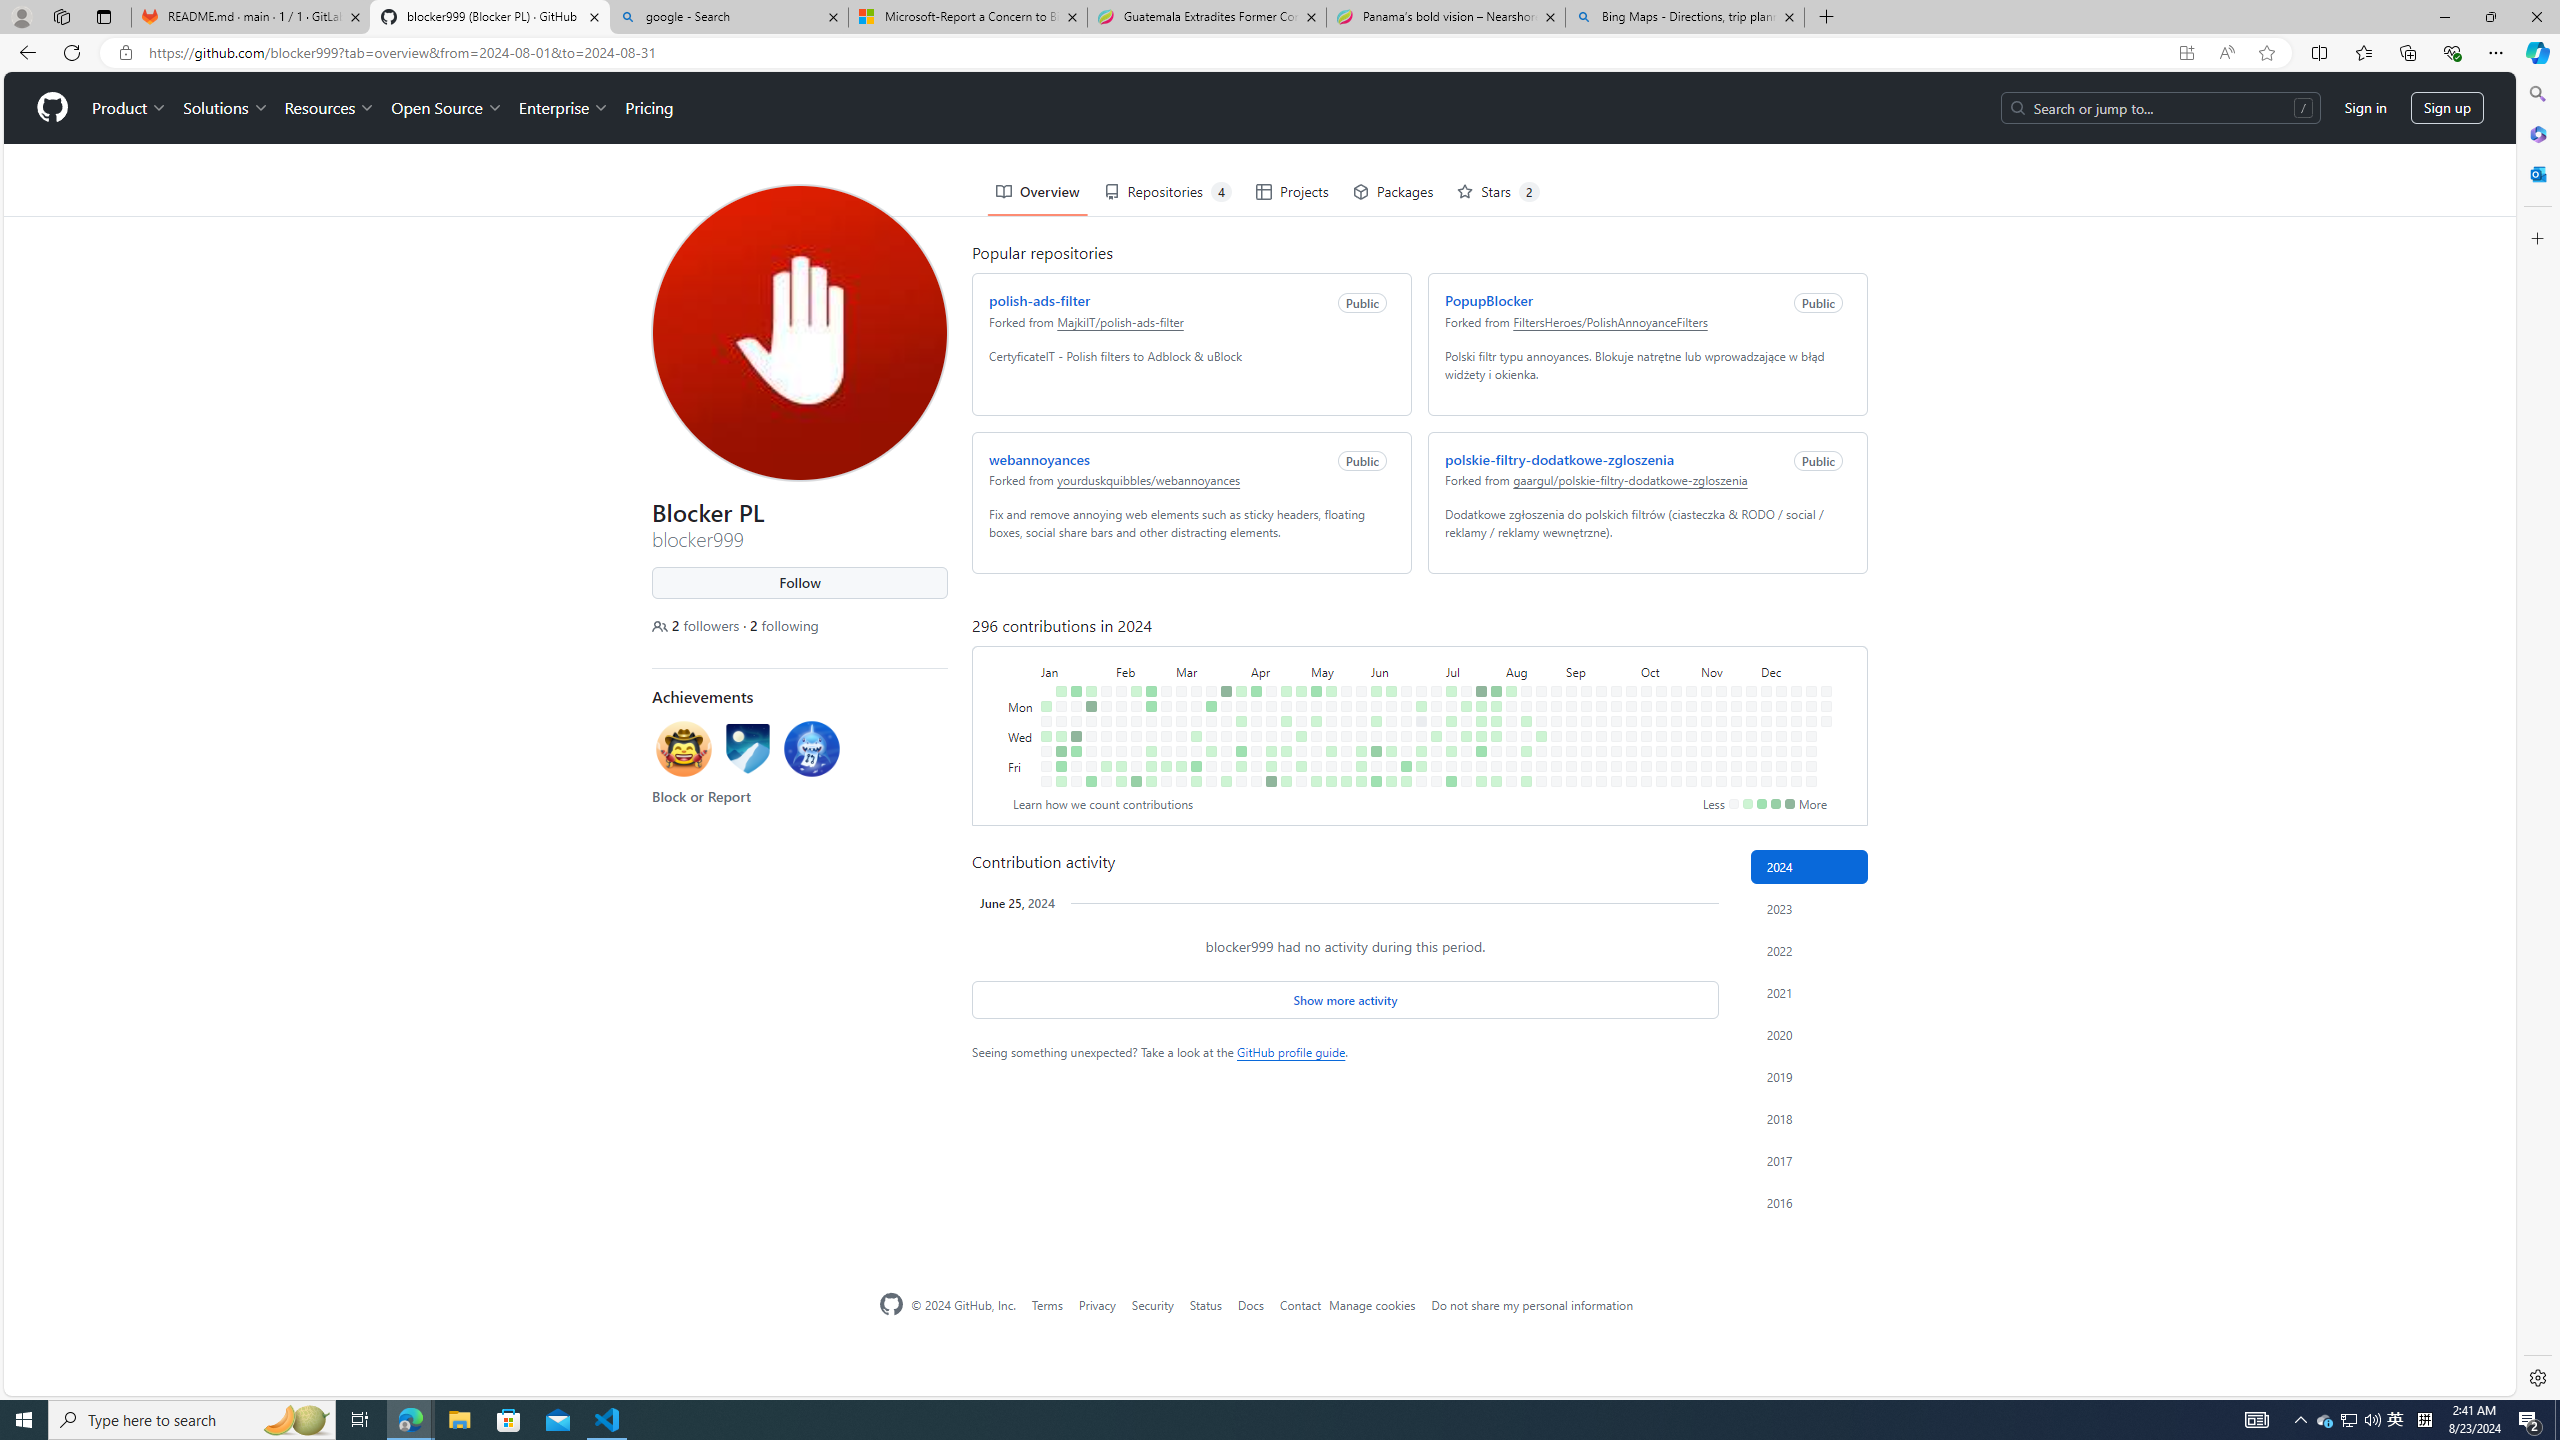 This screenshot has width=2560, height=1440. What do you see at coordinates (1658, 694) in the screenshot?
I see `No contributions on October 18th.` at bounding box center [1658, 694].